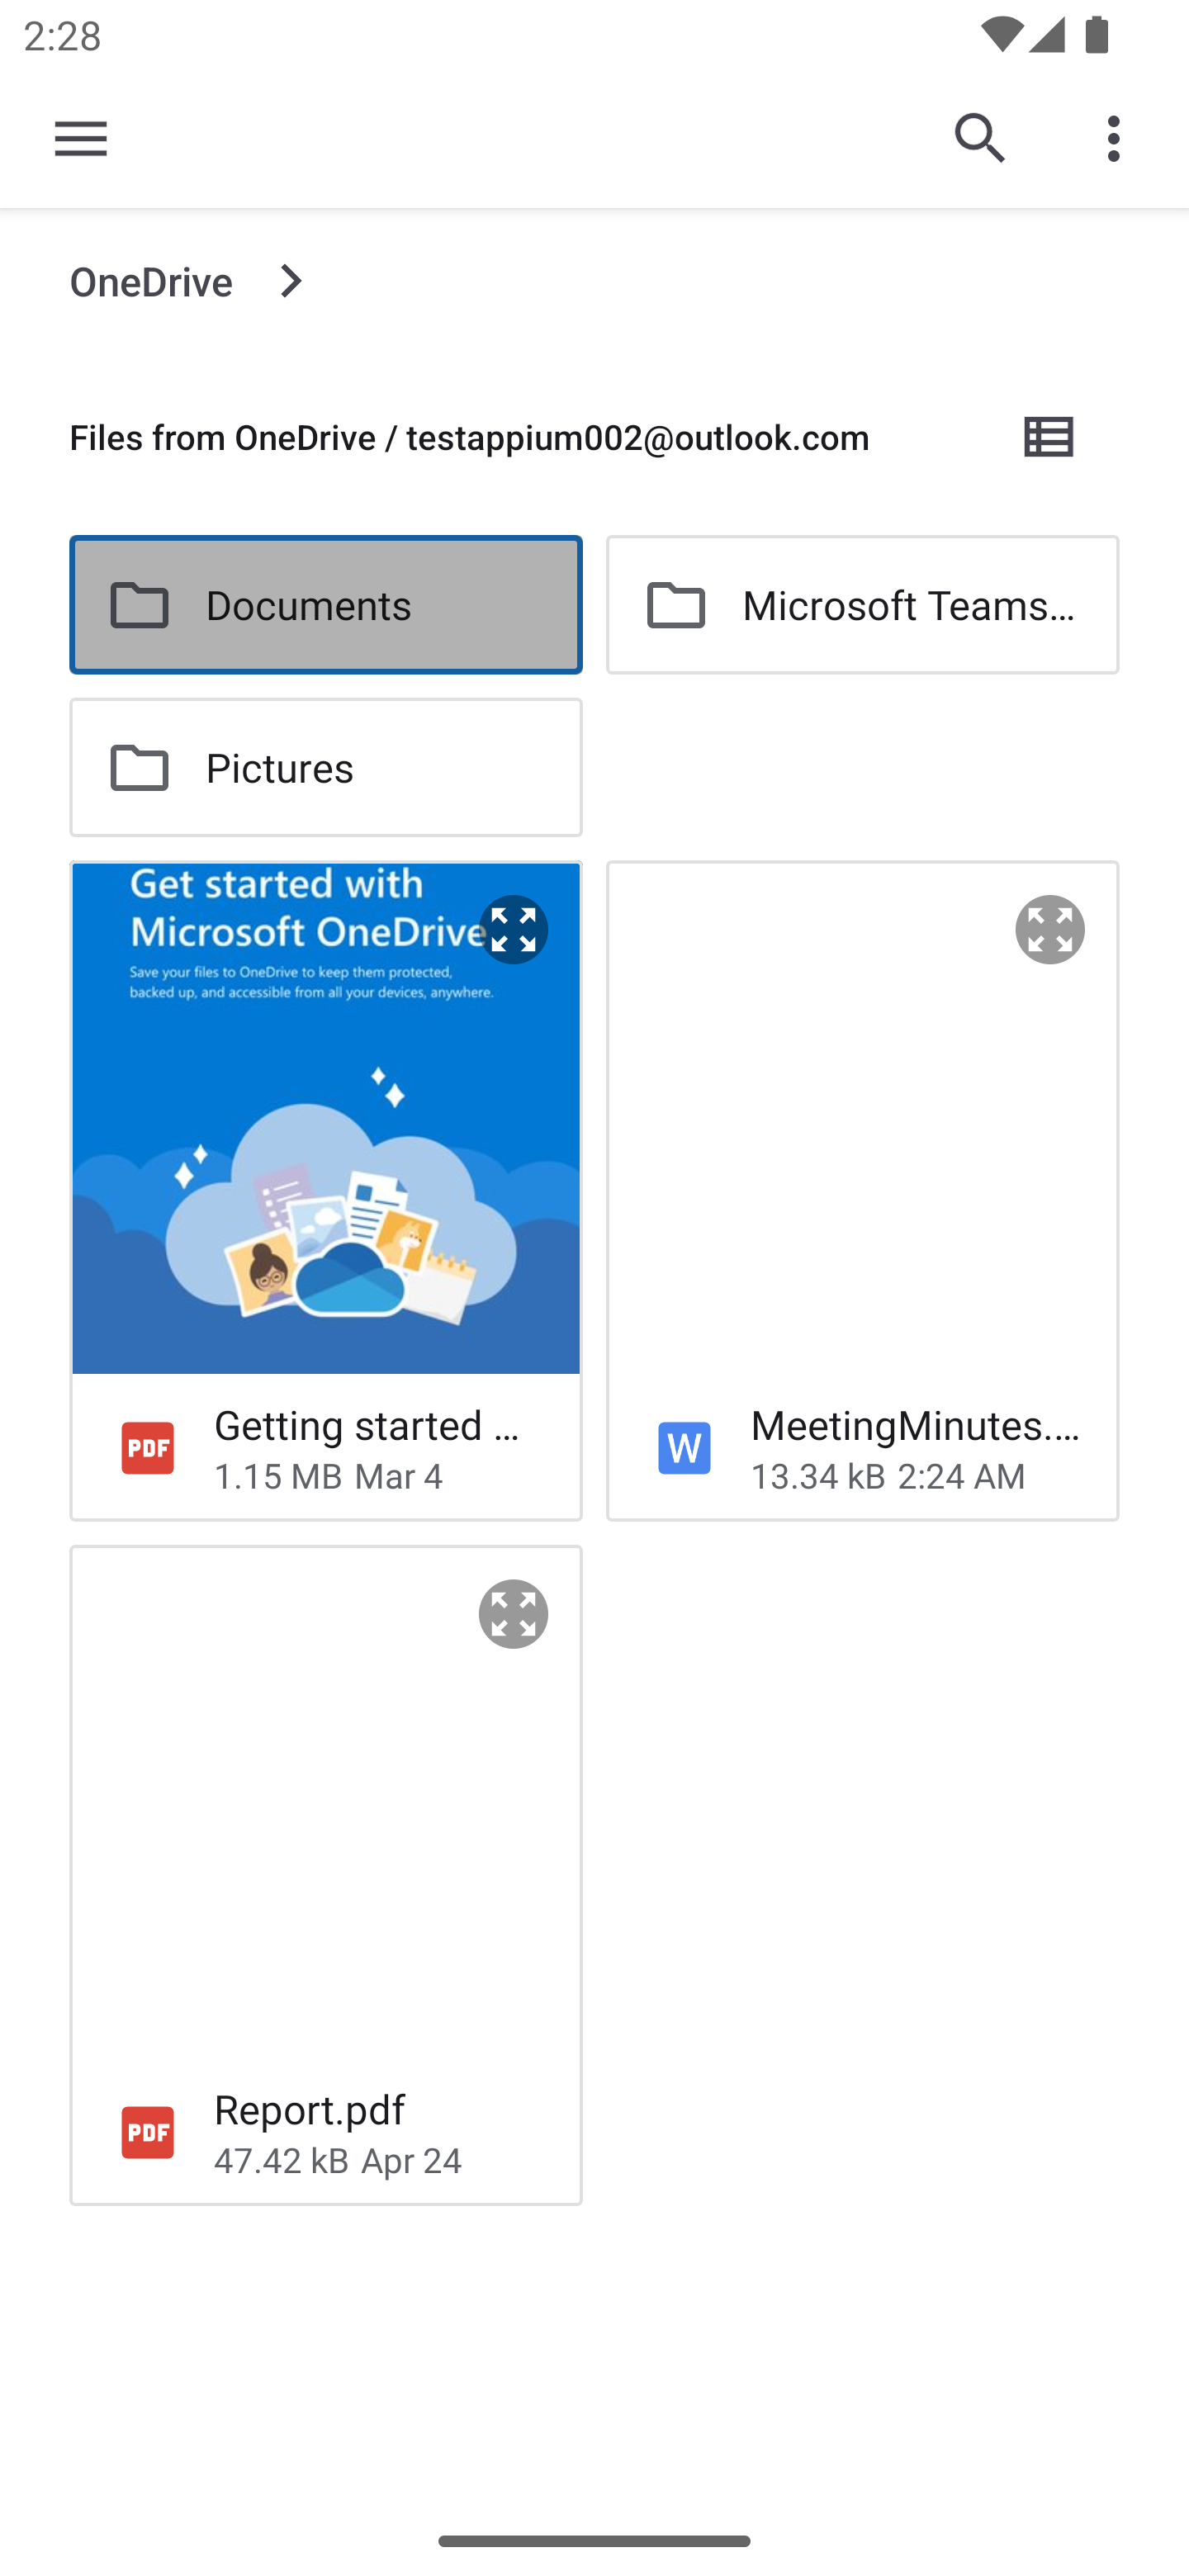 Image resolution: width=1189 pixels, height=2576 pixels. I want to click on More options, so click(1120, 139).